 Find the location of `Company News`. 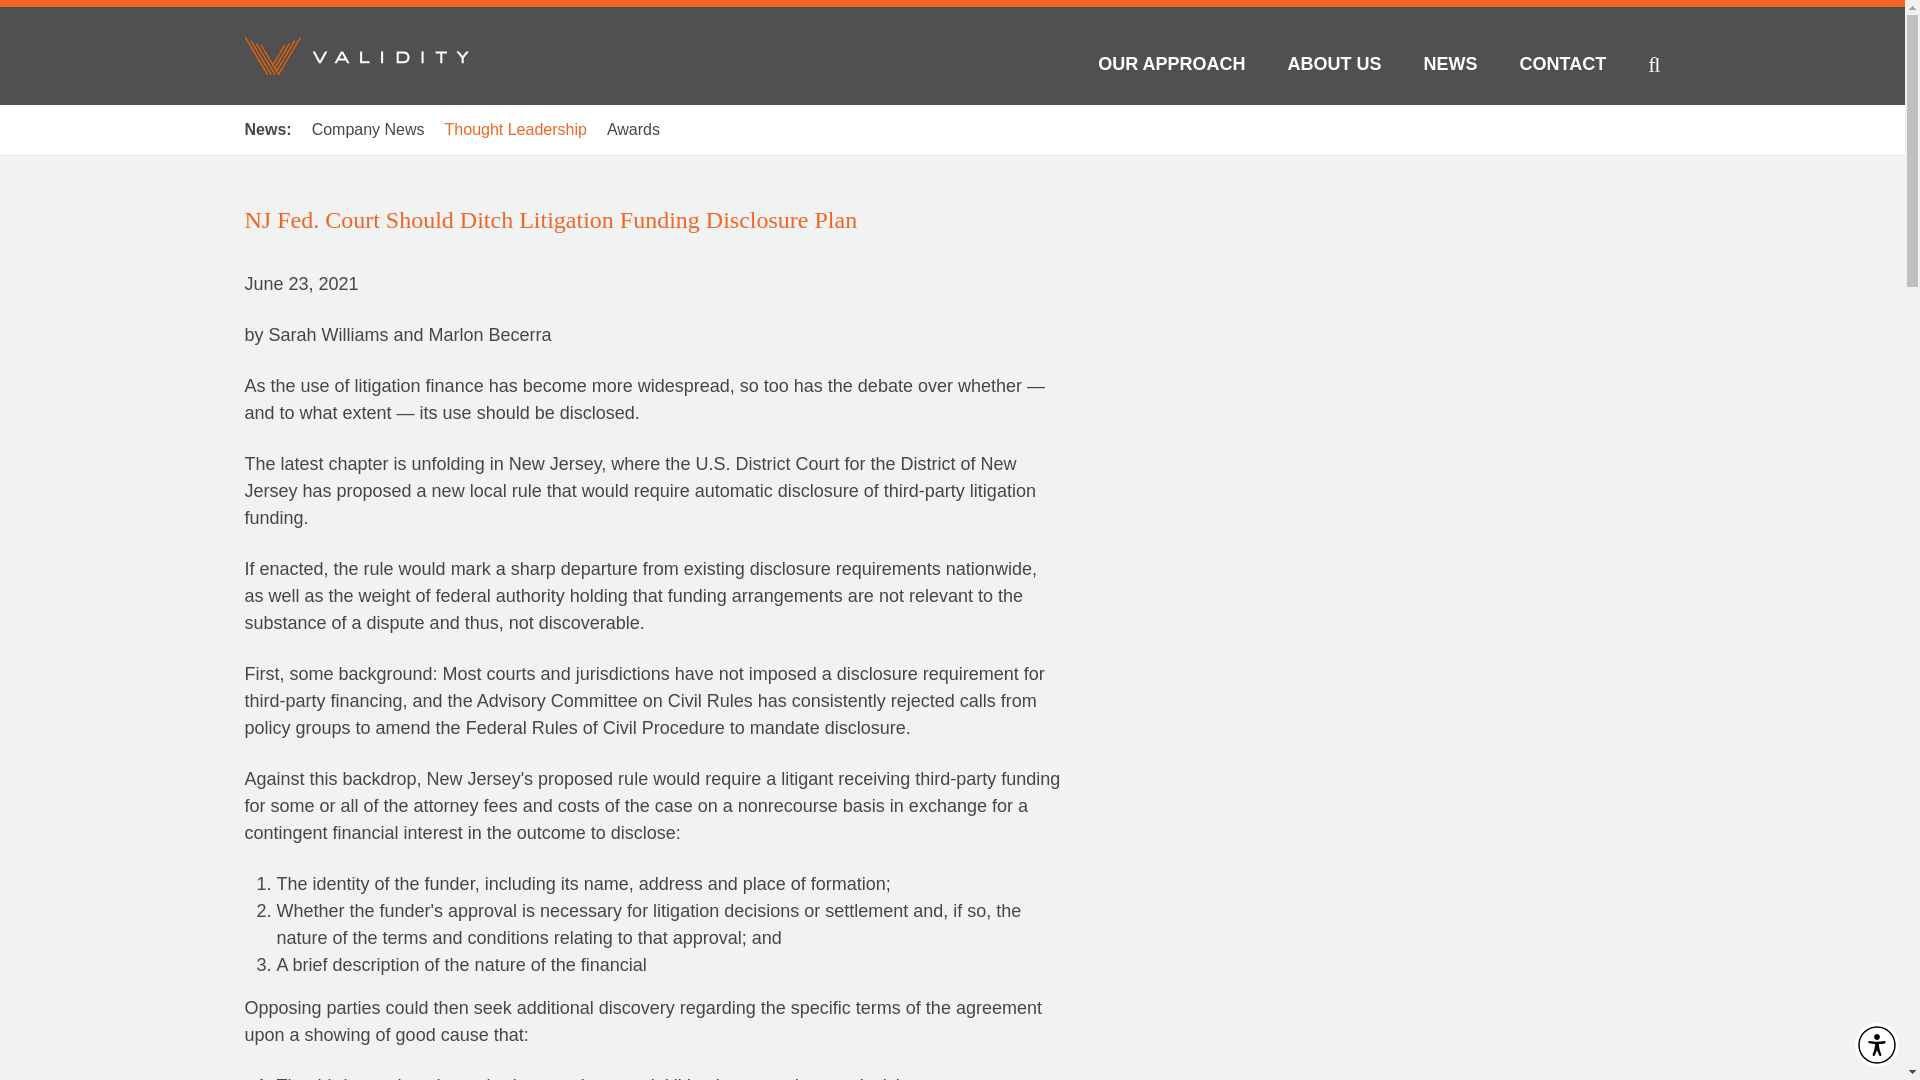

Company News is located at coordinates (368, 130).